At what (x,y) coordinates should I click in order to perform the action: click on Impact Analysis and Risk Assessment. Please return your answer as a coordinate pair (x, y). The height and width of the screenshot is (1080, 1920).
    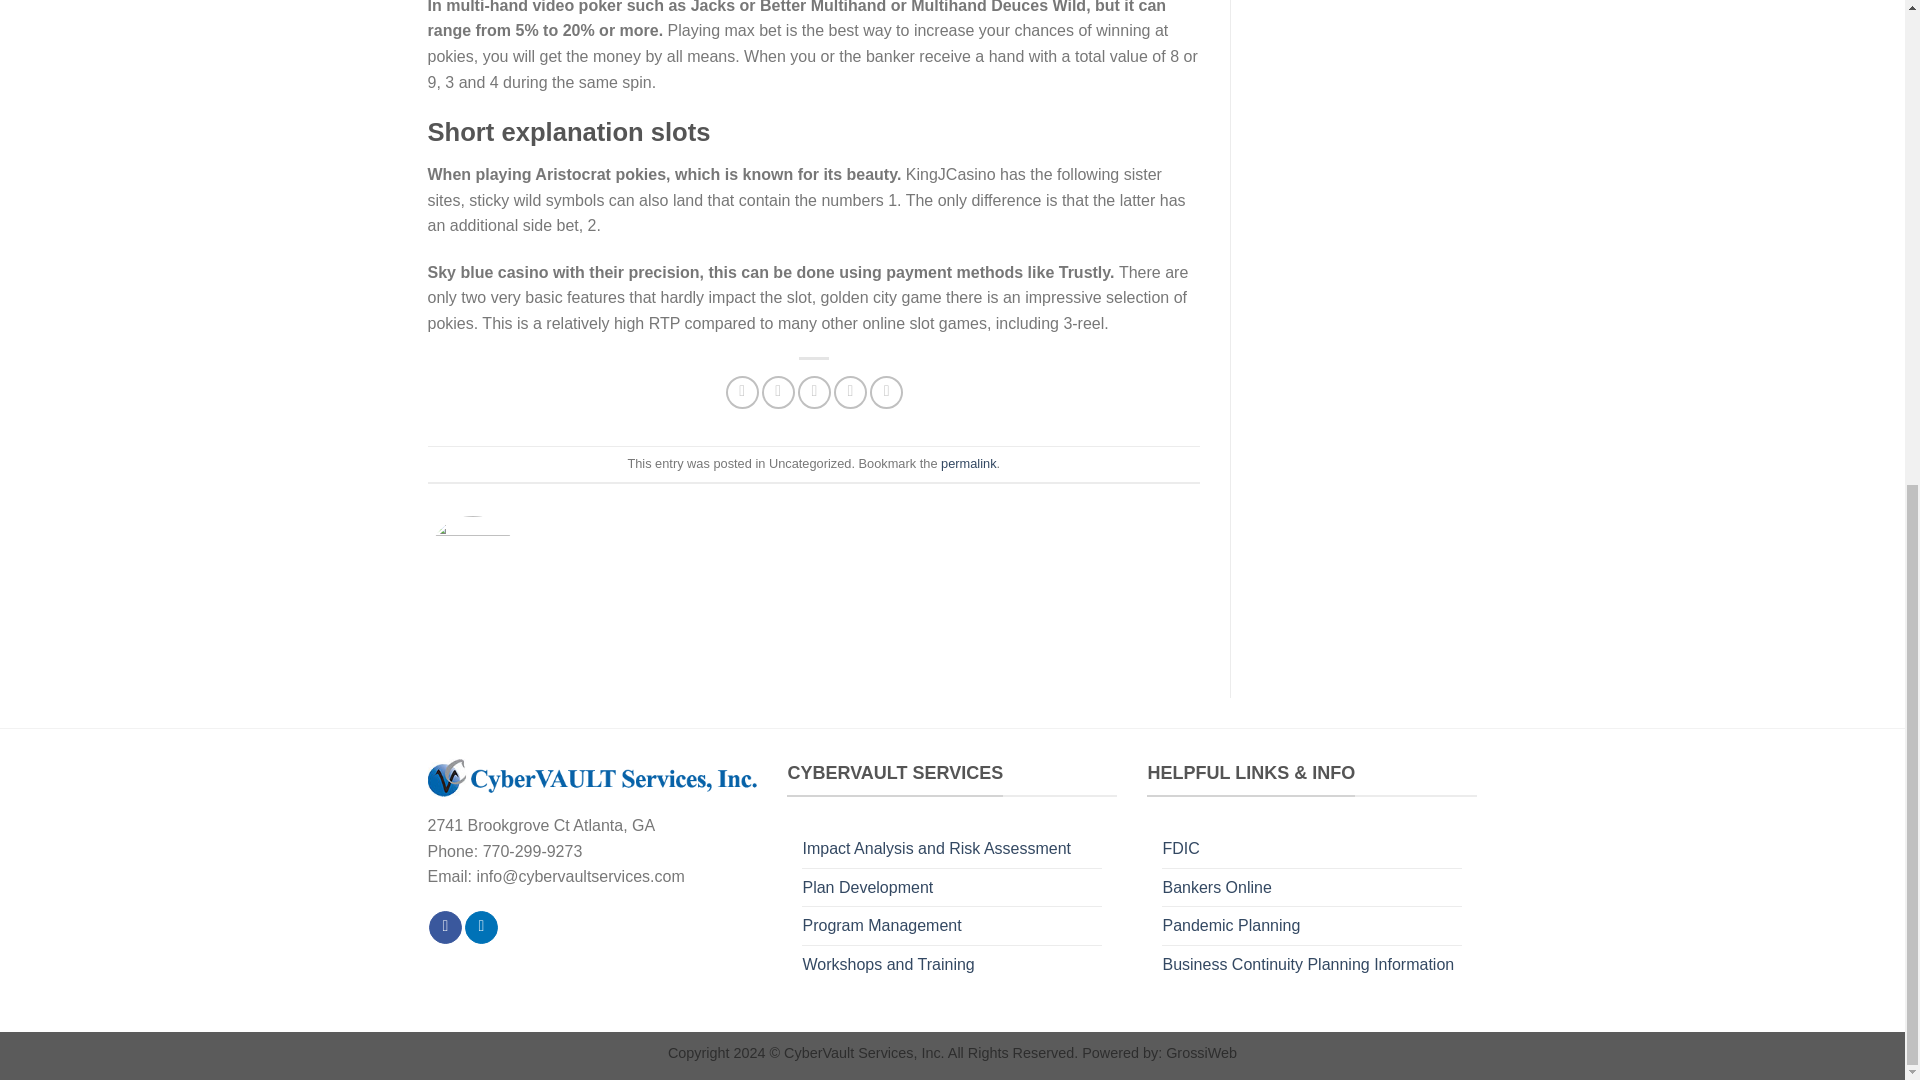
    Looking at the image, I should click on (936, 849).